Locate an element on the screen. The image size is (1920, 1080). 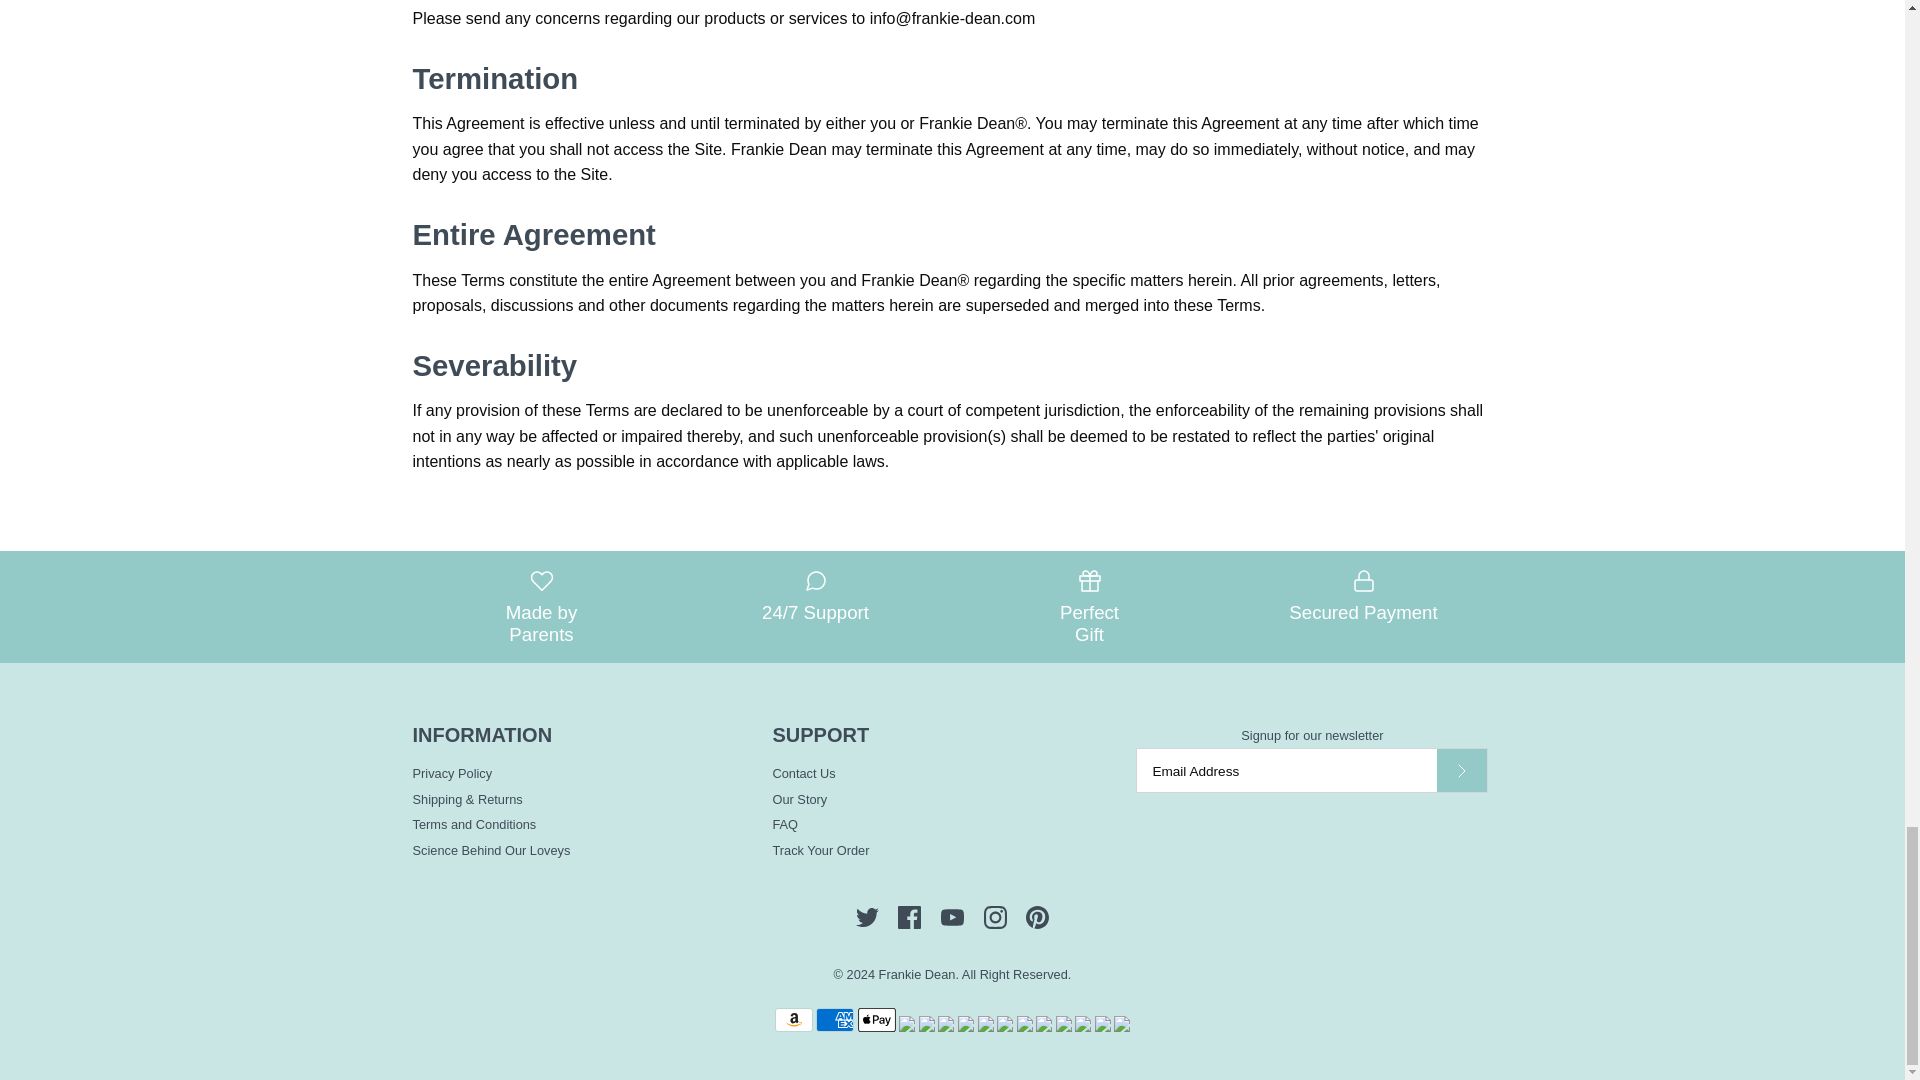
Instagram is located at coordinates (994, 917).